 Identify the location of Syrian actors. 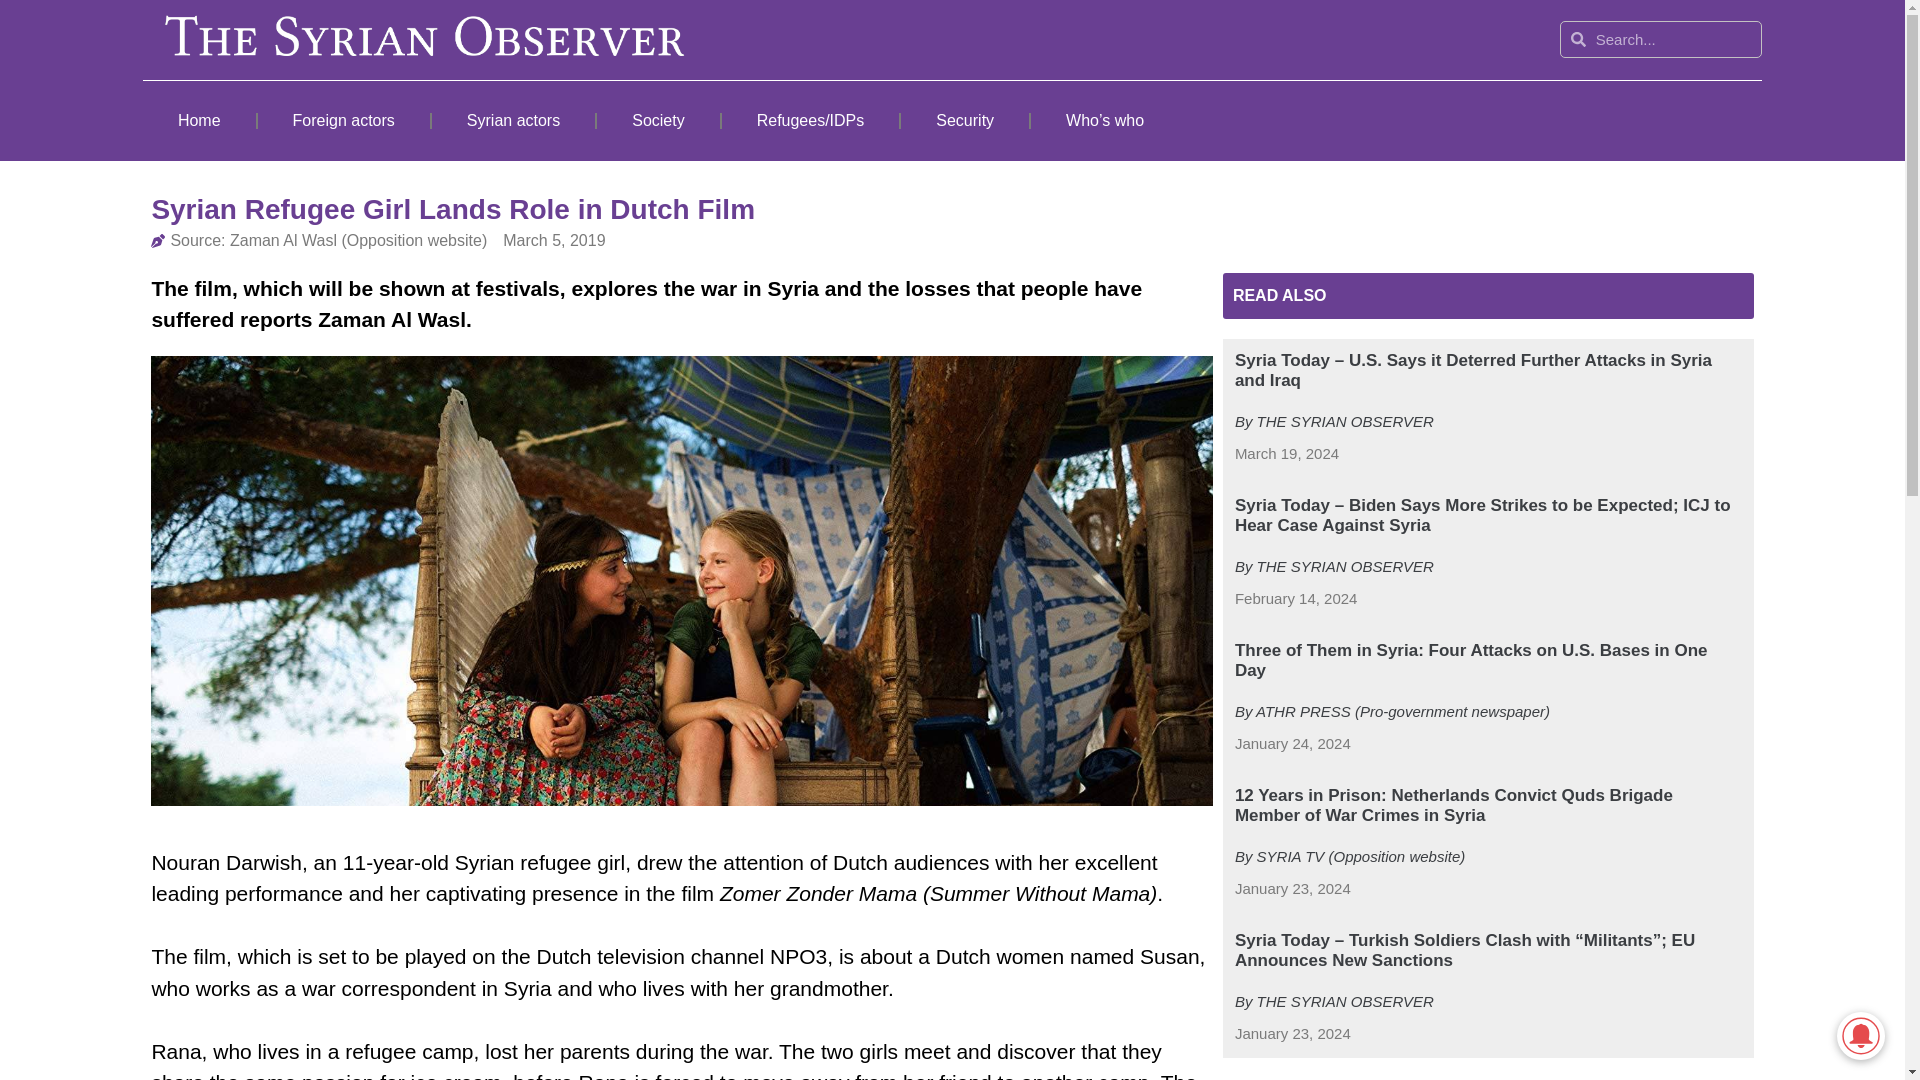
(514, 120).